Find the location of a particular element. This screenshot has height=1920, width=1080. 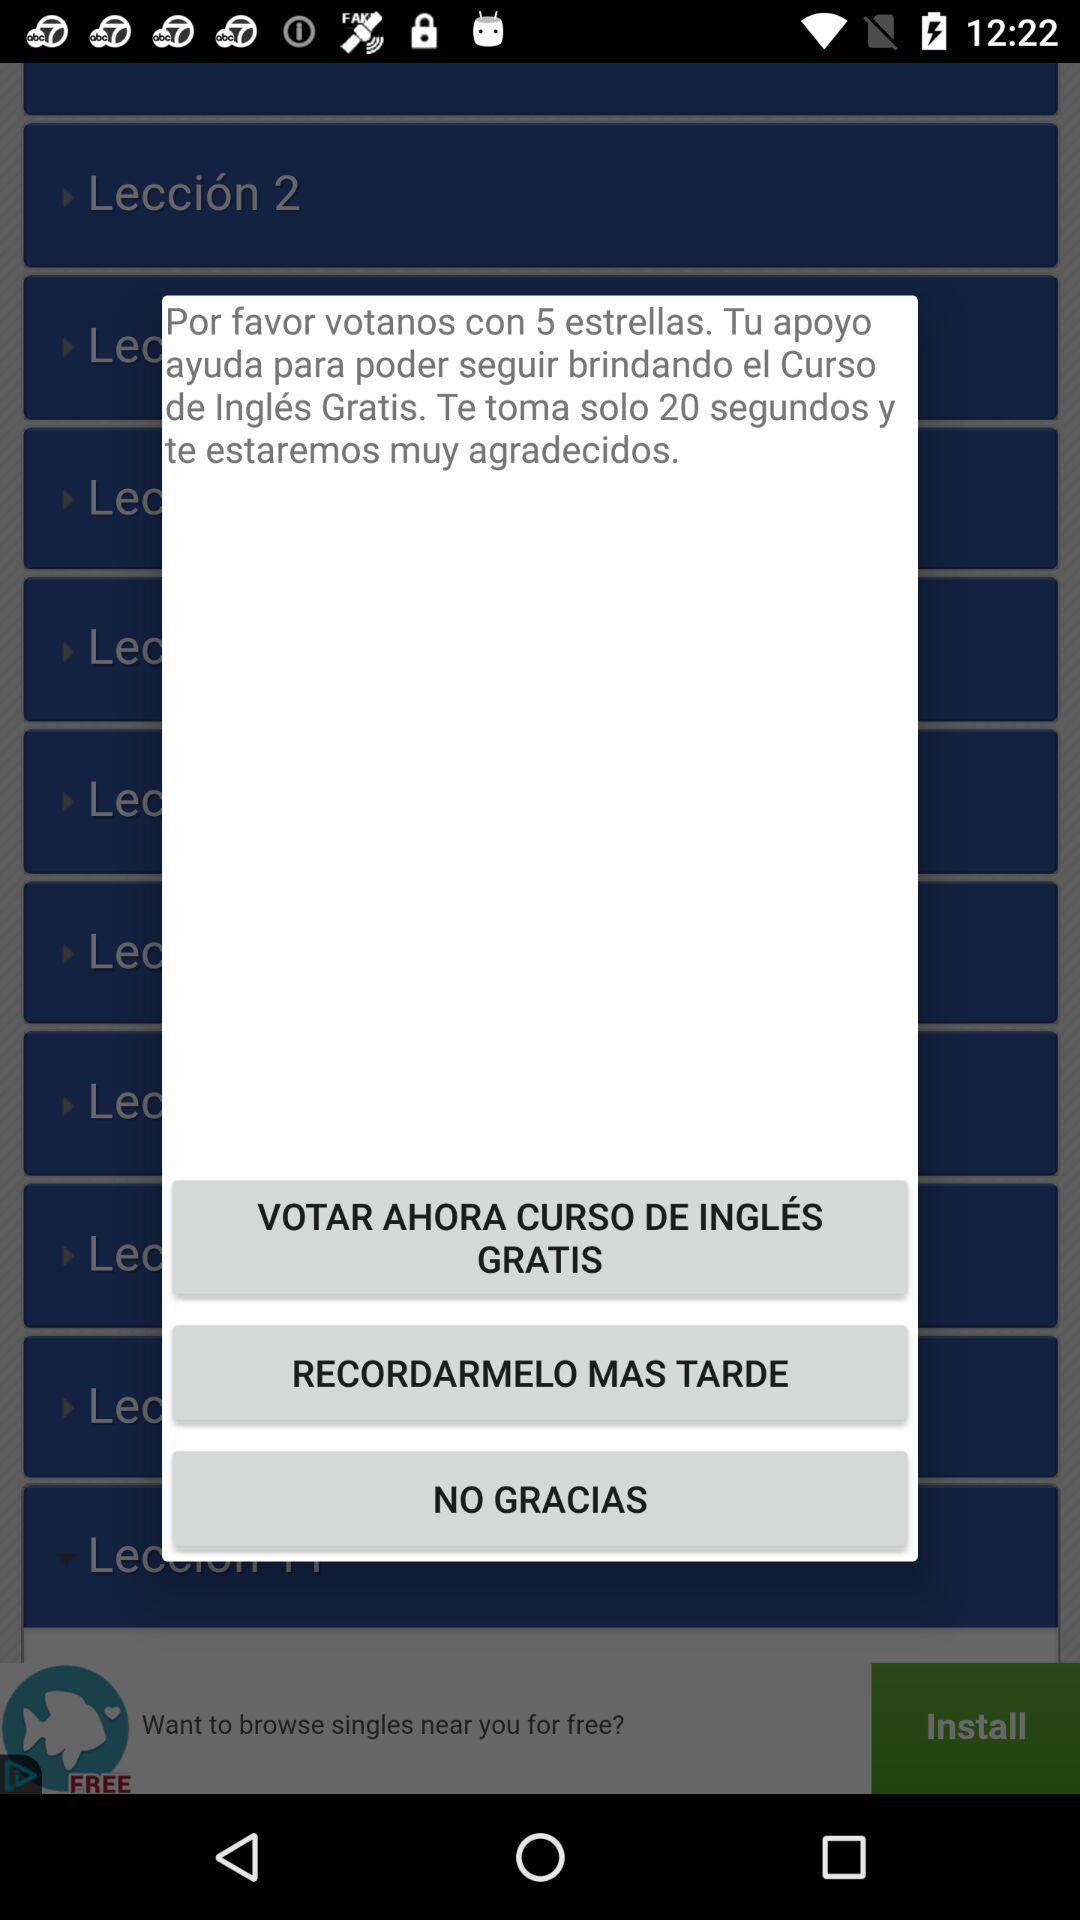

flip to recordarmelo mas tarde icon is located at coordinates (540, 1372).